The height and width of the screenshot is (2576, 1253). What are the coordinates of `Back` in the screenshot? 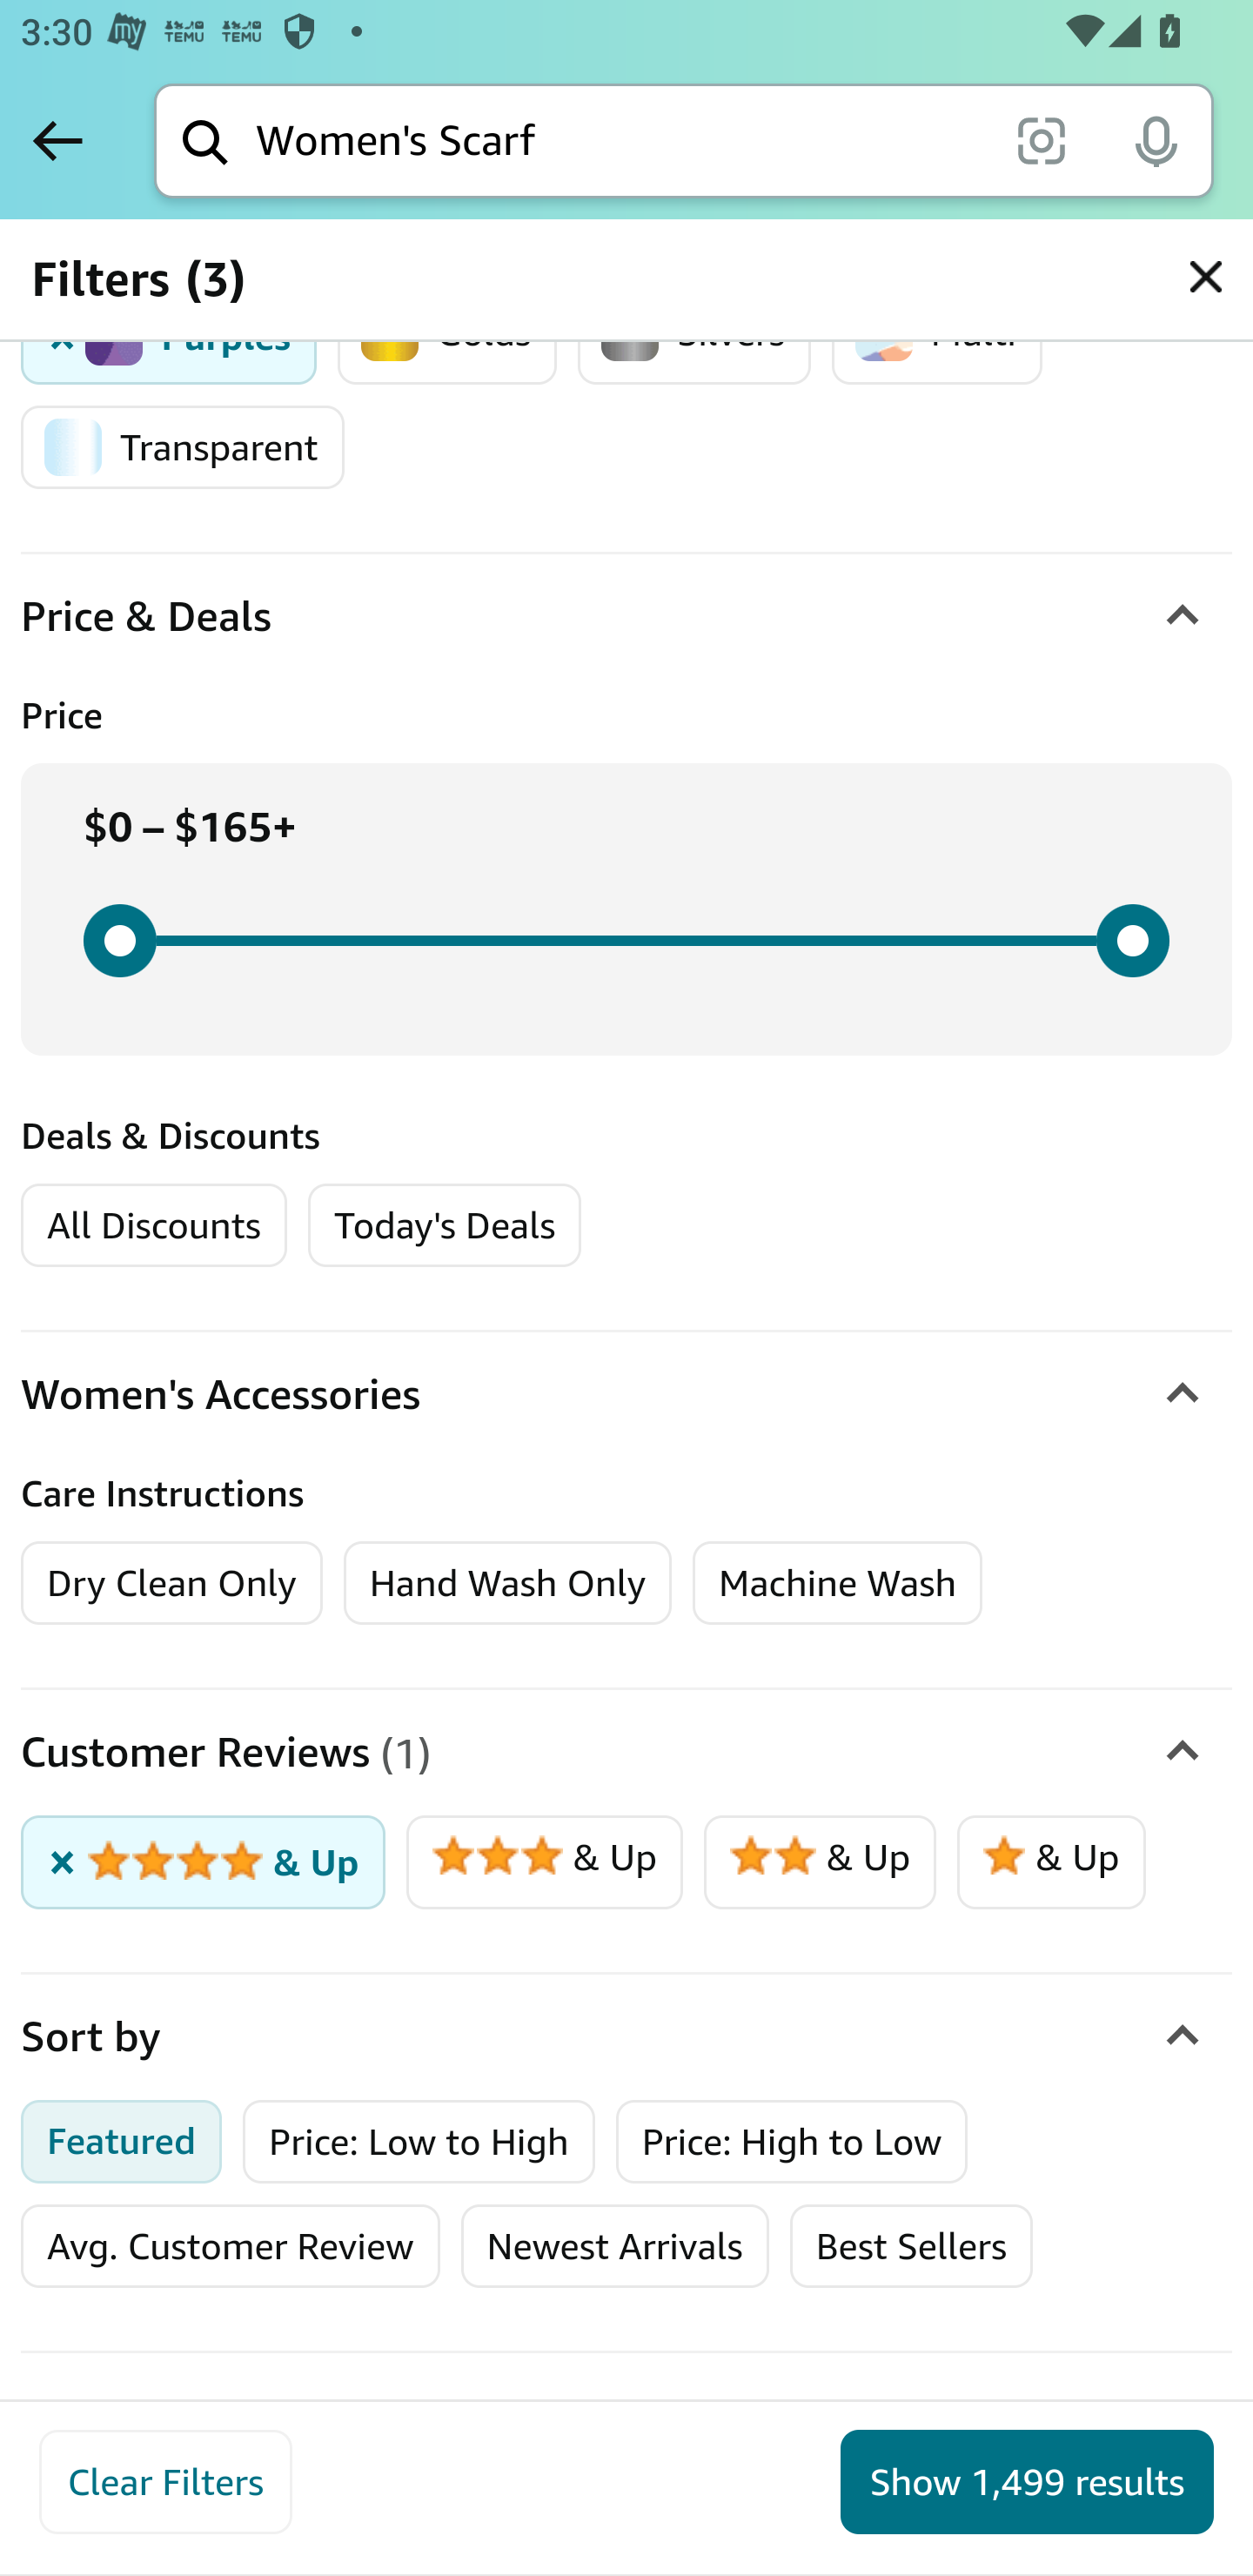 It's located at (57, 140).